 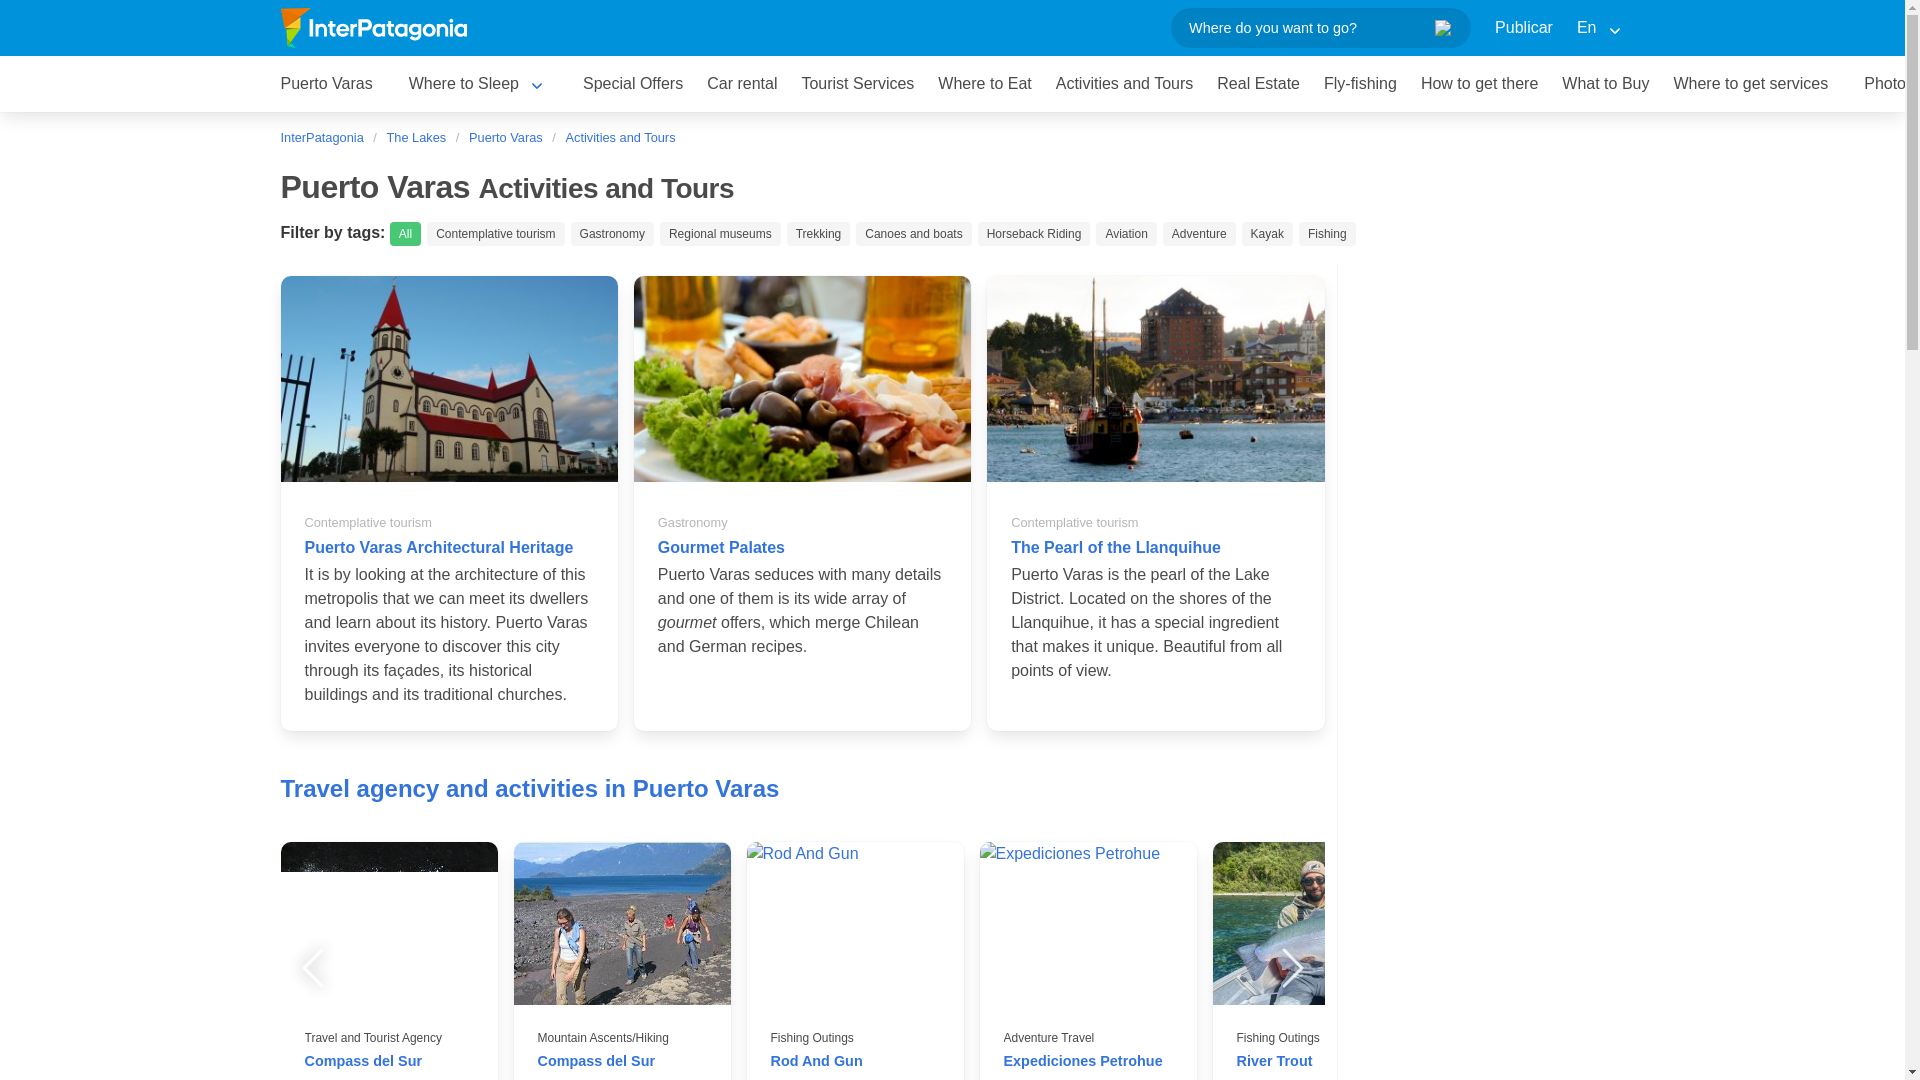 I want to click on InterPatagonia, so click(x=326, y=137).